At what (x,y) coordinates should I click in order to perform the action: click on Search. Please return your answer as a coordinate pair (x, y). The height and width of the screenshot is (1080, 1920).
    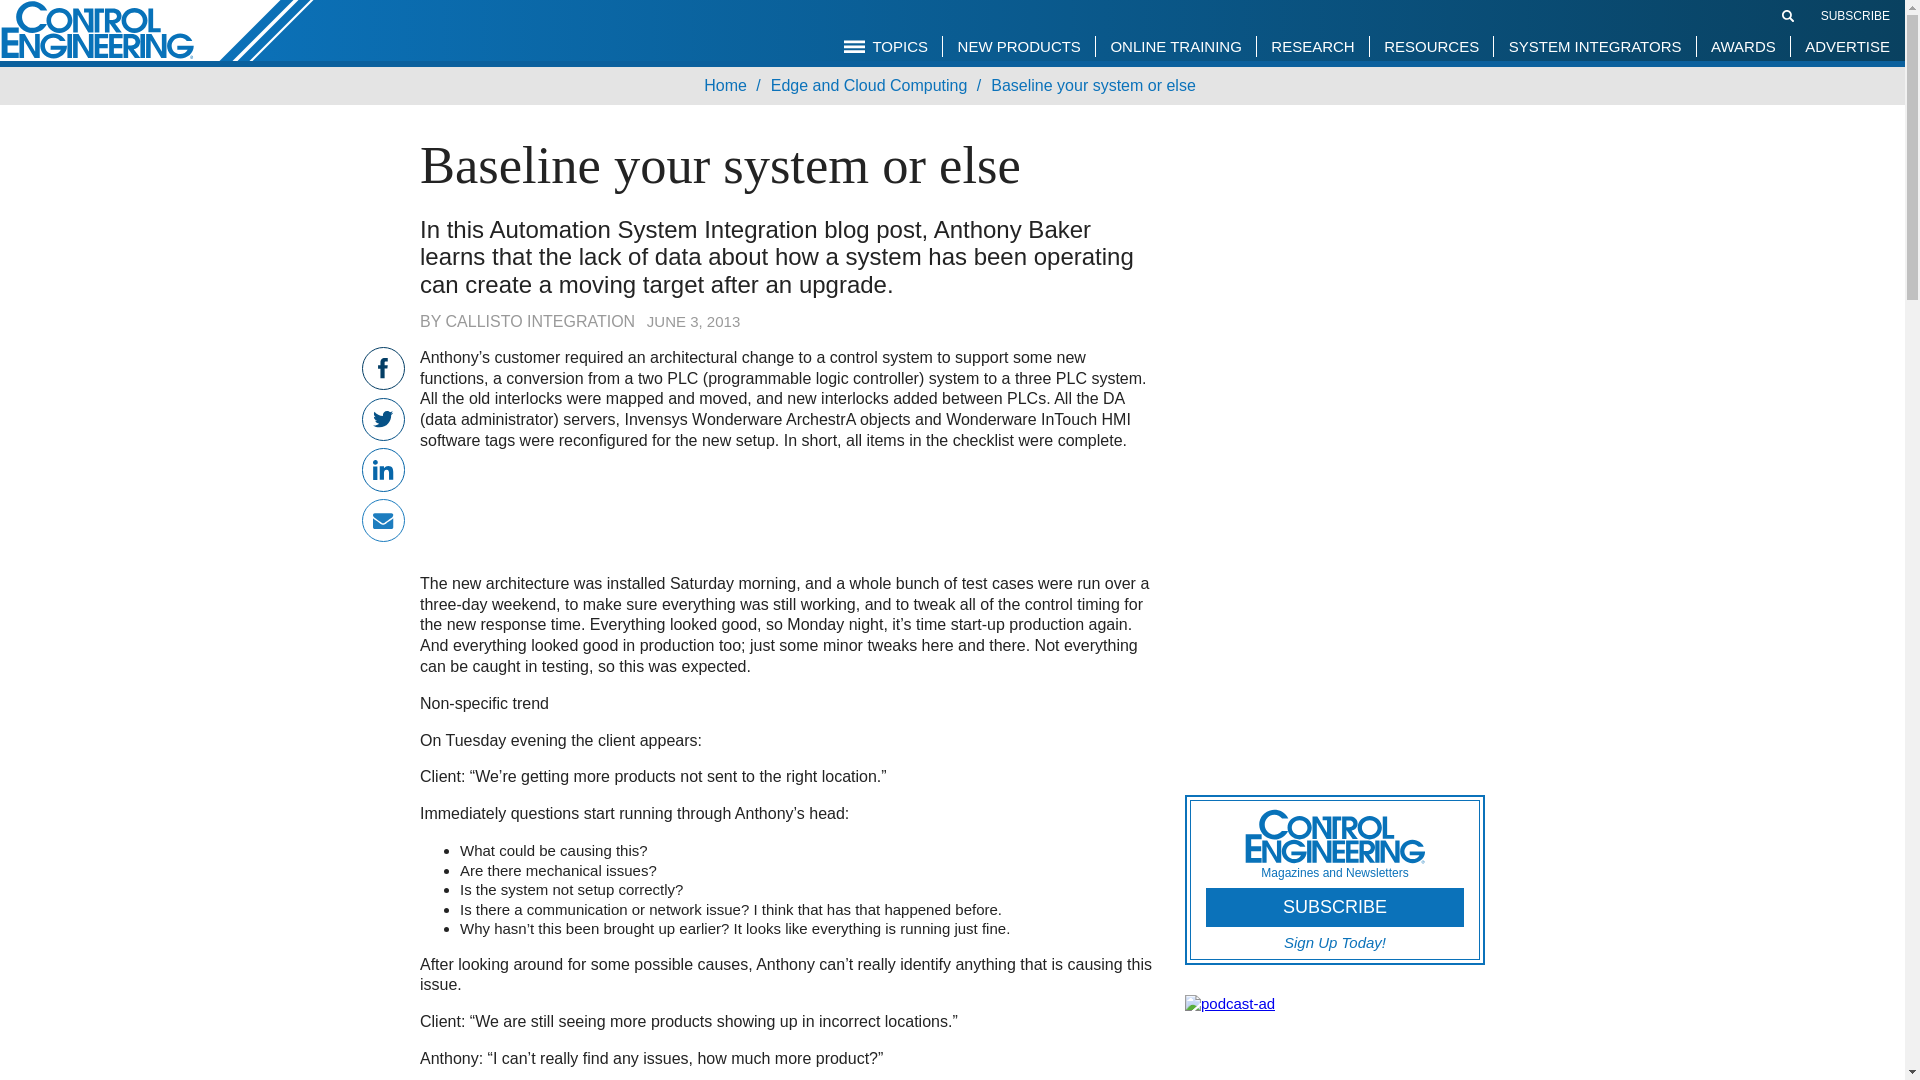
    Looking at the image, I should click on (1788, 15).